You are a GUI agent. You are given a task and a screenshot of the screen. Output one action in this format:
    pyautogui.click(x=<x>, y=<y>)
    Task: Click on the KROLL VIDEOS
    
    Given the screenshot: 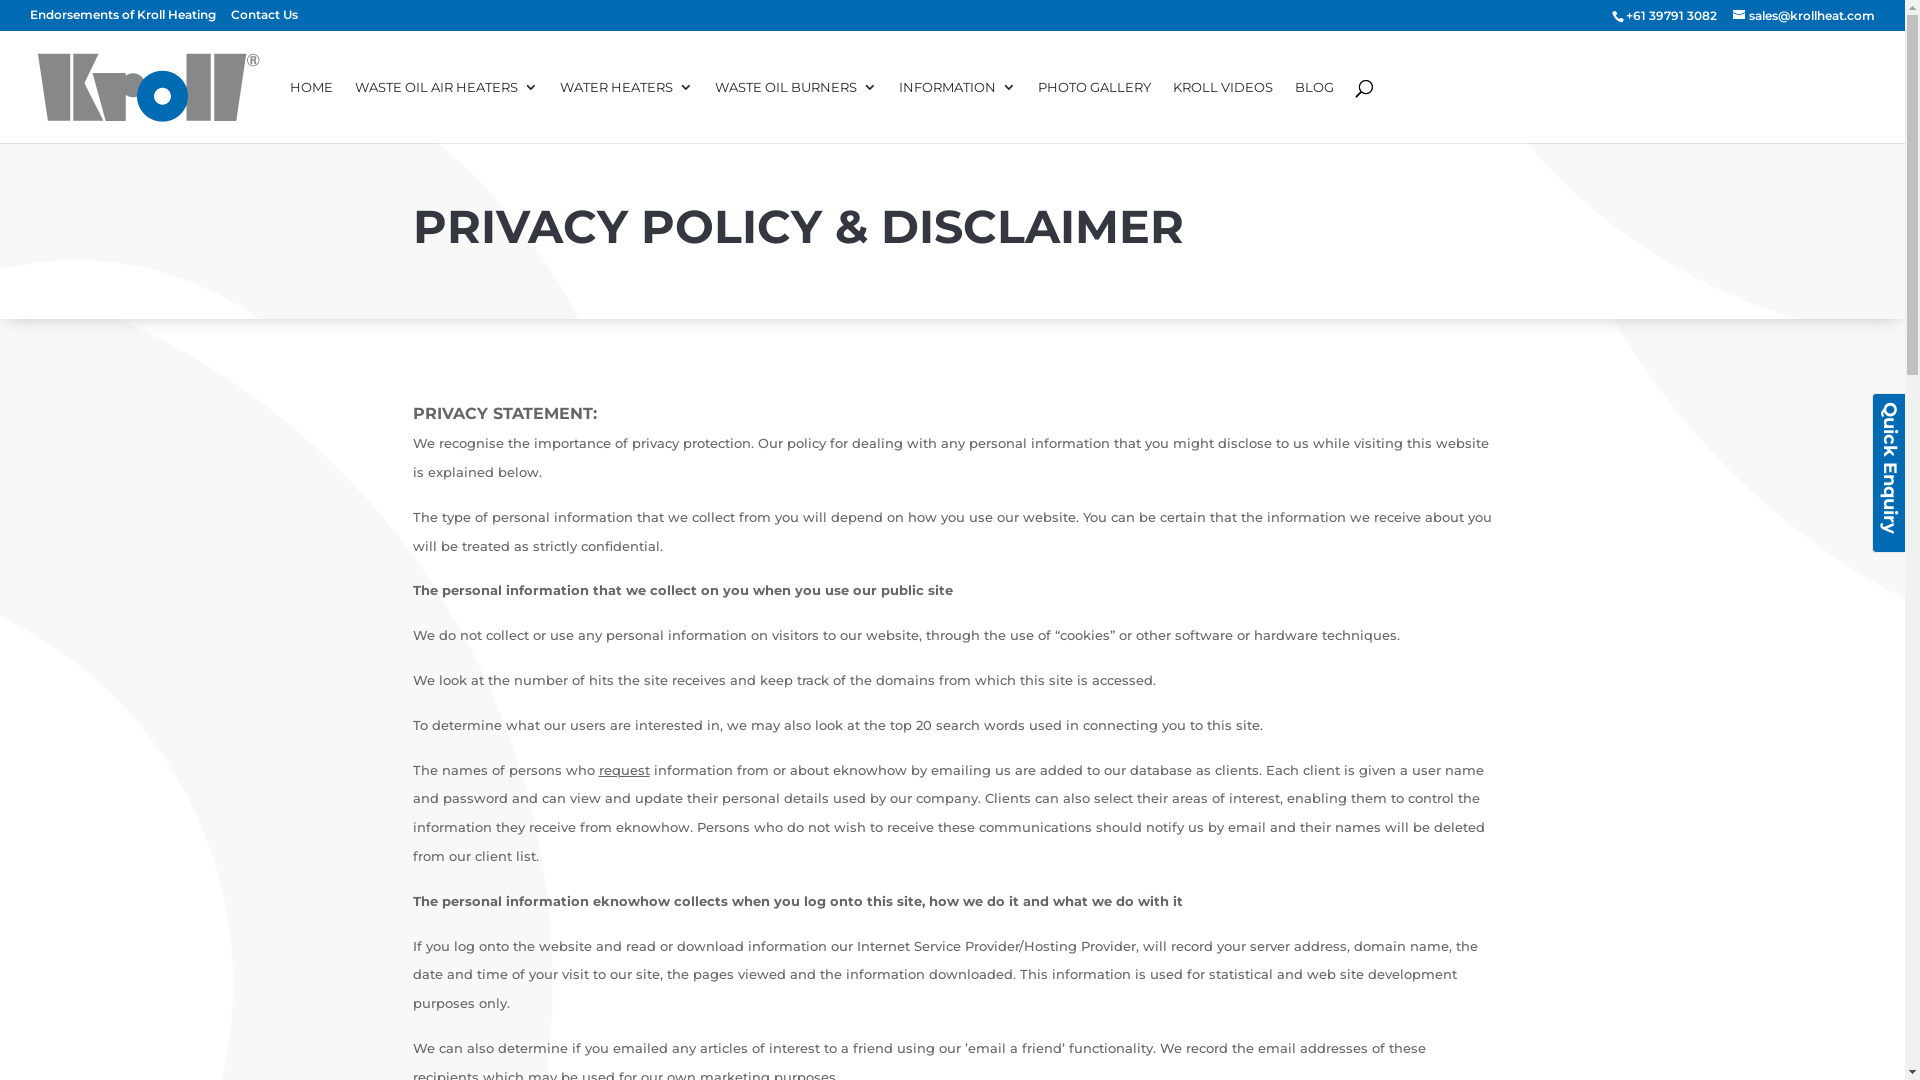 What is the action you would take?
    pyautogui.click(x=1223, y=112)
    